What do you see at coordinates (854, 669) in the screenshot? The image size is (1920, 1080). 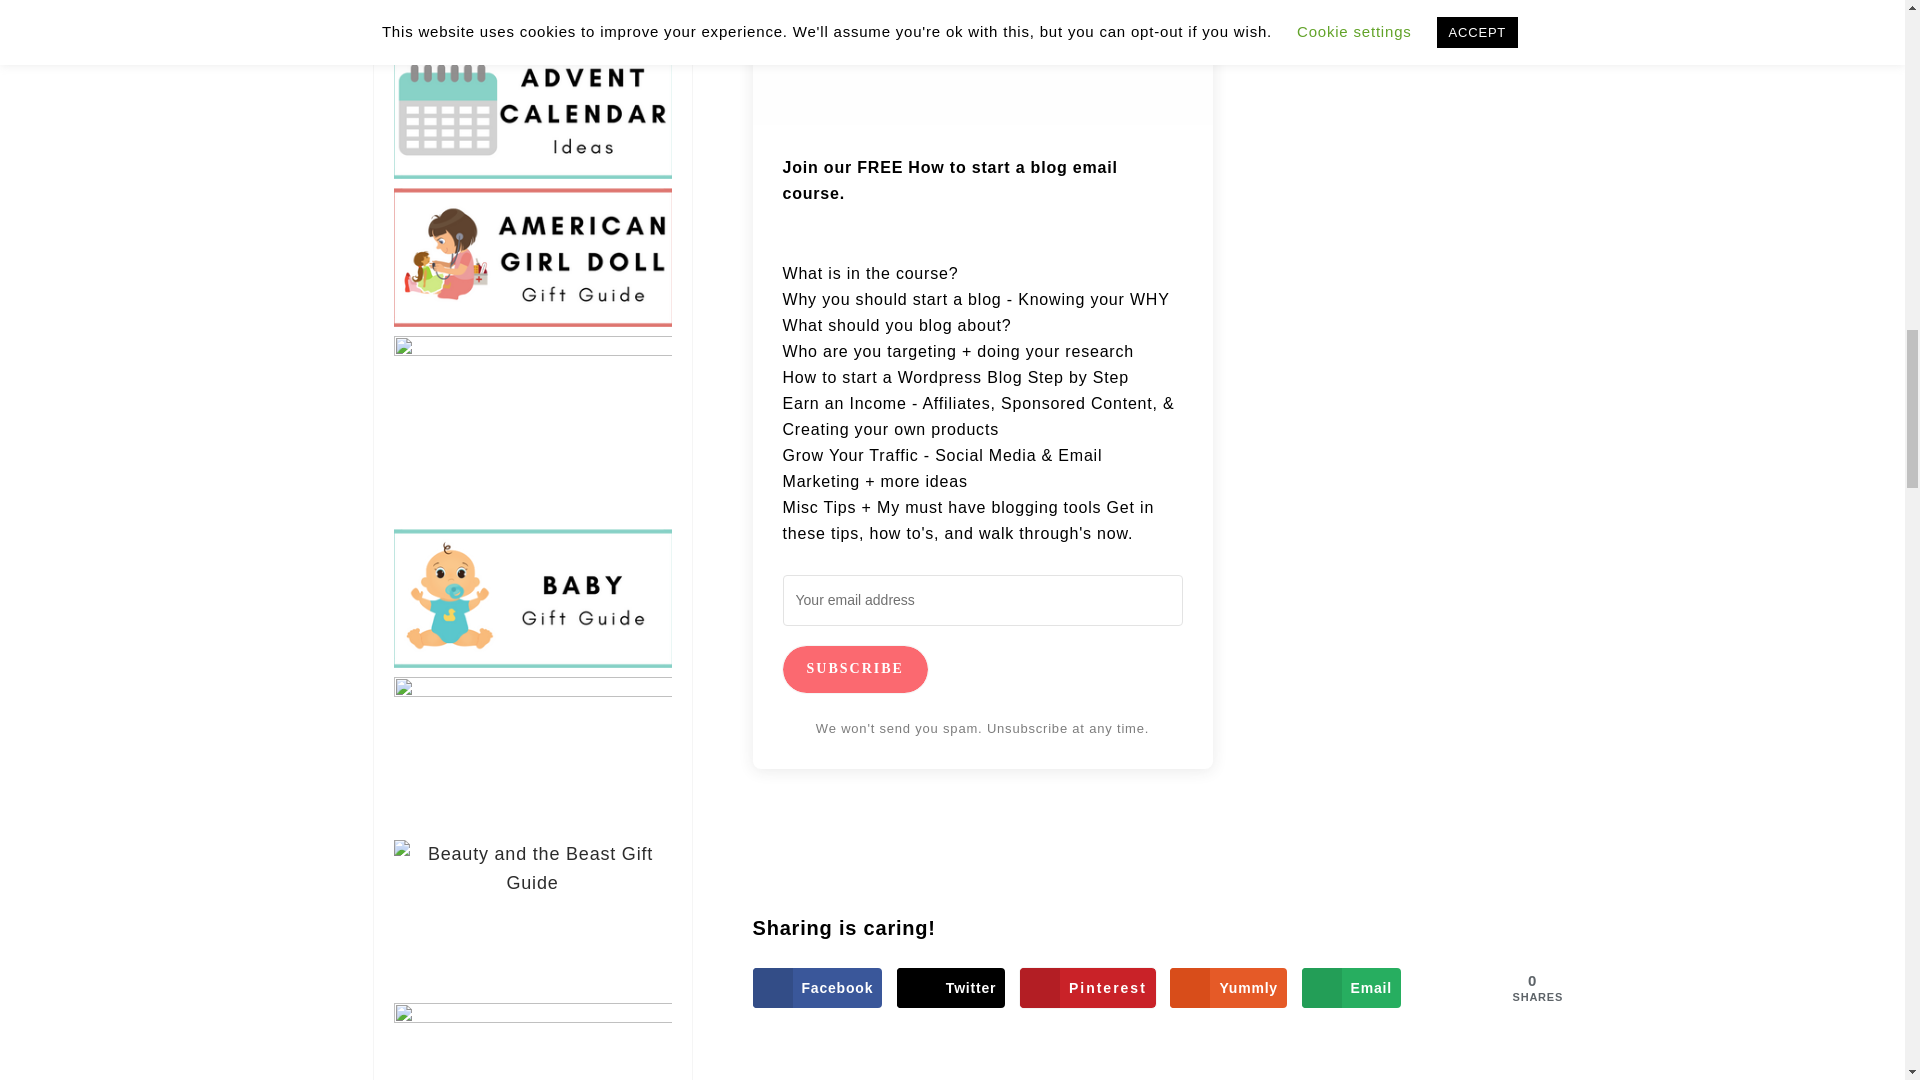 I see `SUBSCRIBE` at bounding box center [854, 669].